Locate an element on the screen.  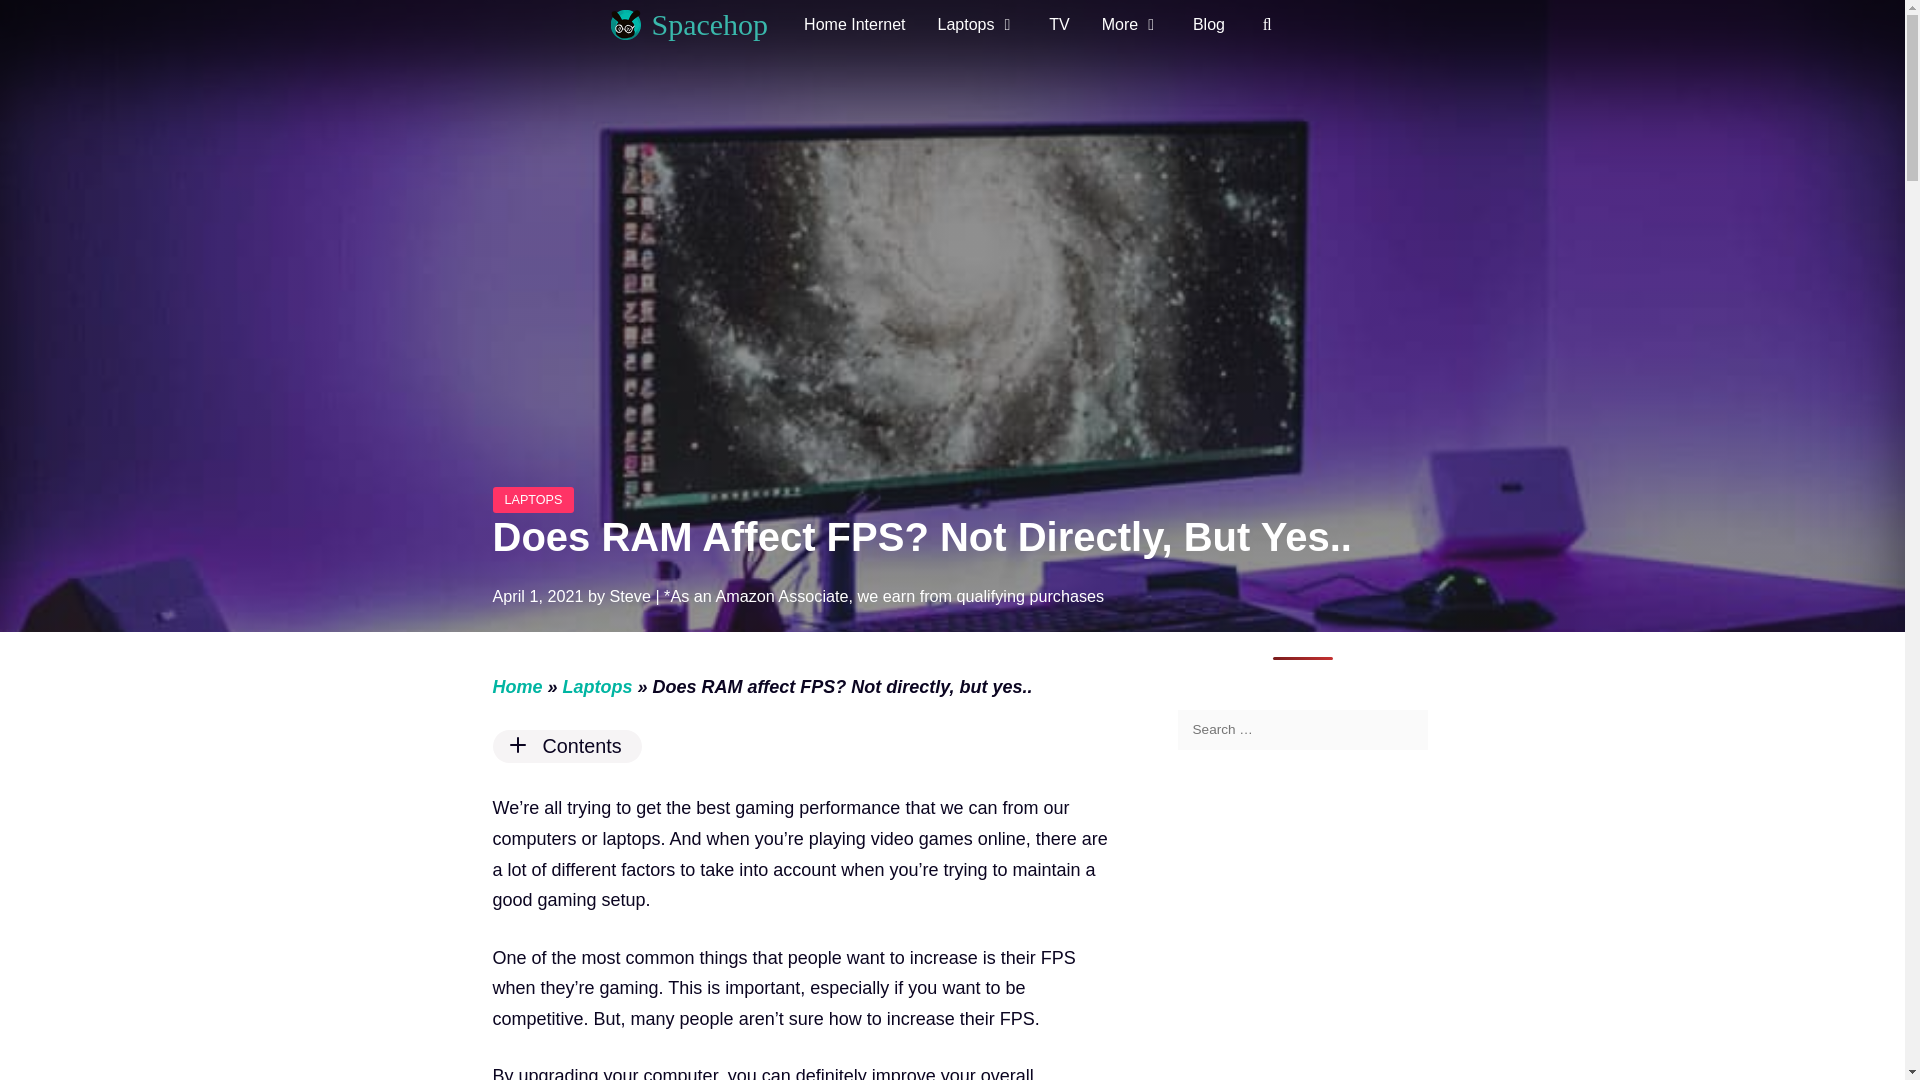
TV is located at coordinates (1058, 24).